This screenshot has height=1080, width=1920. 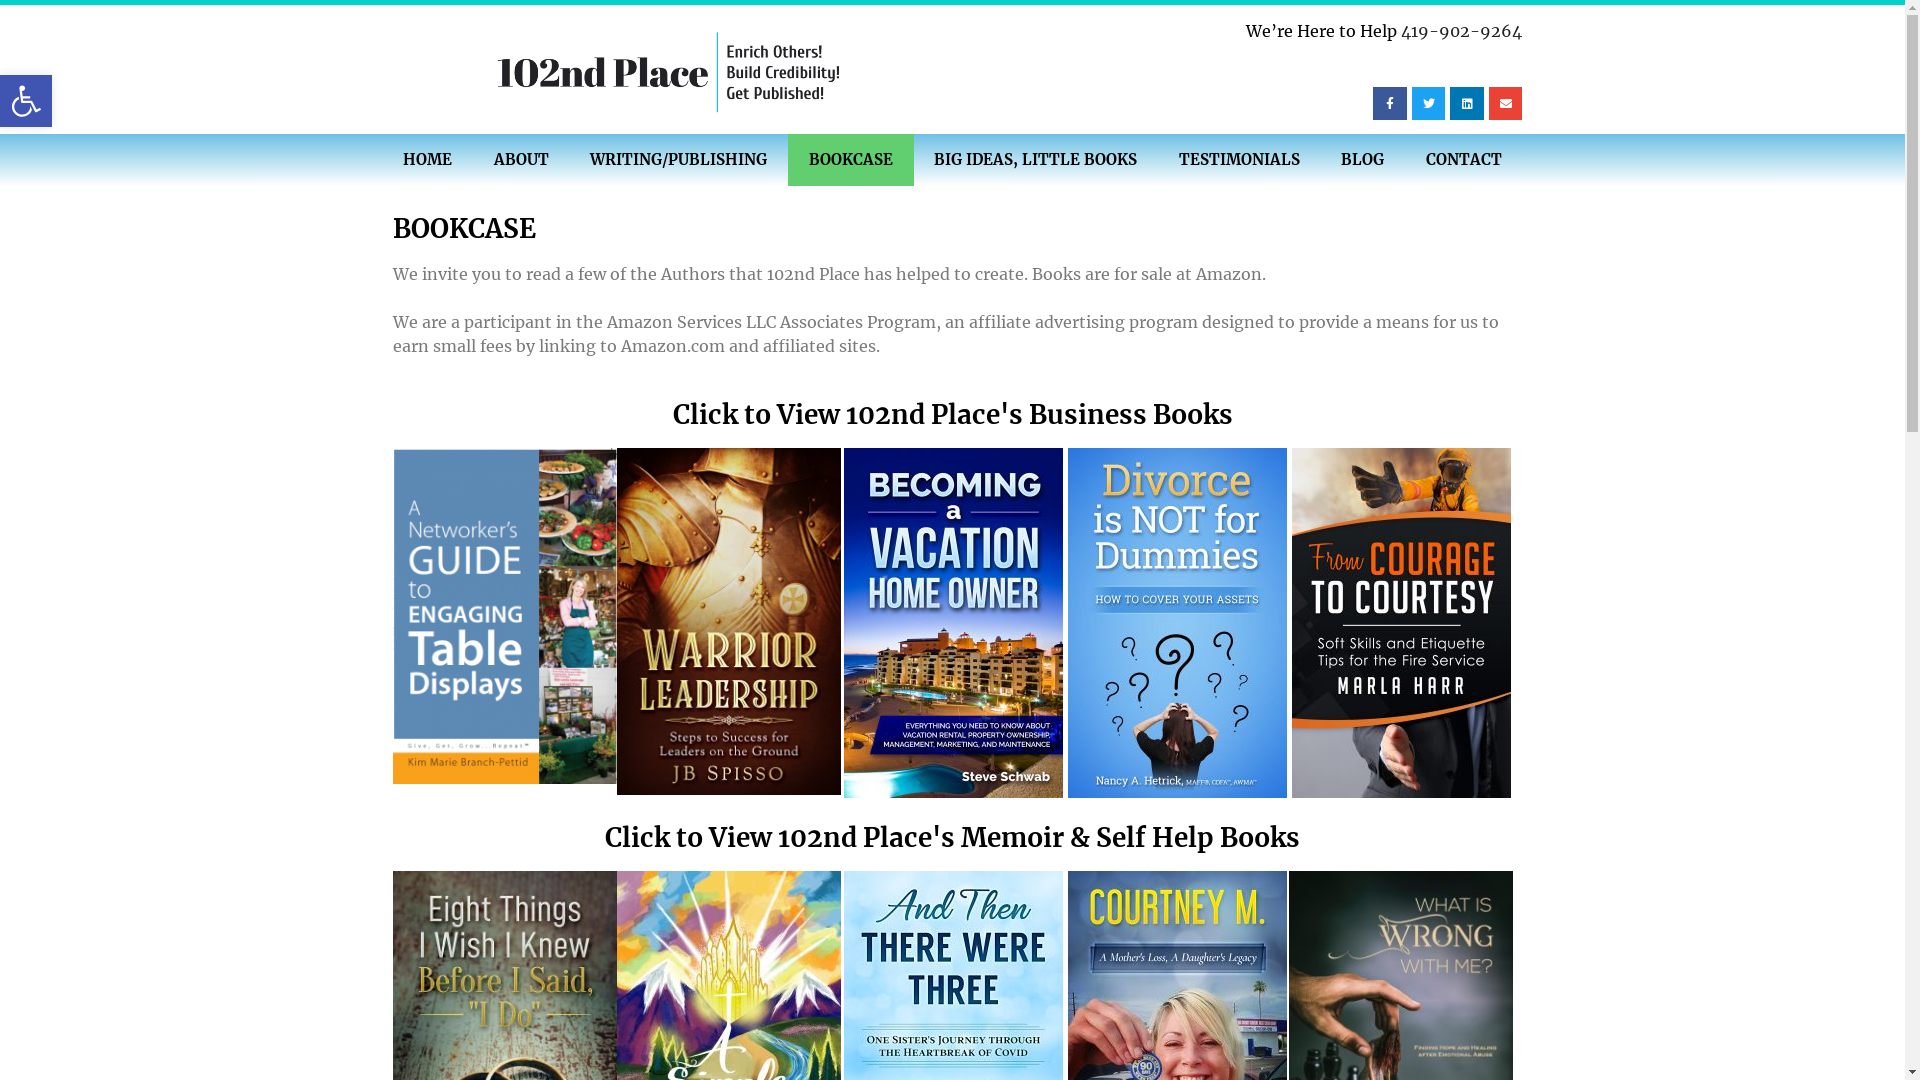 I want to click on BLOG, so click(x=1362, y=160).